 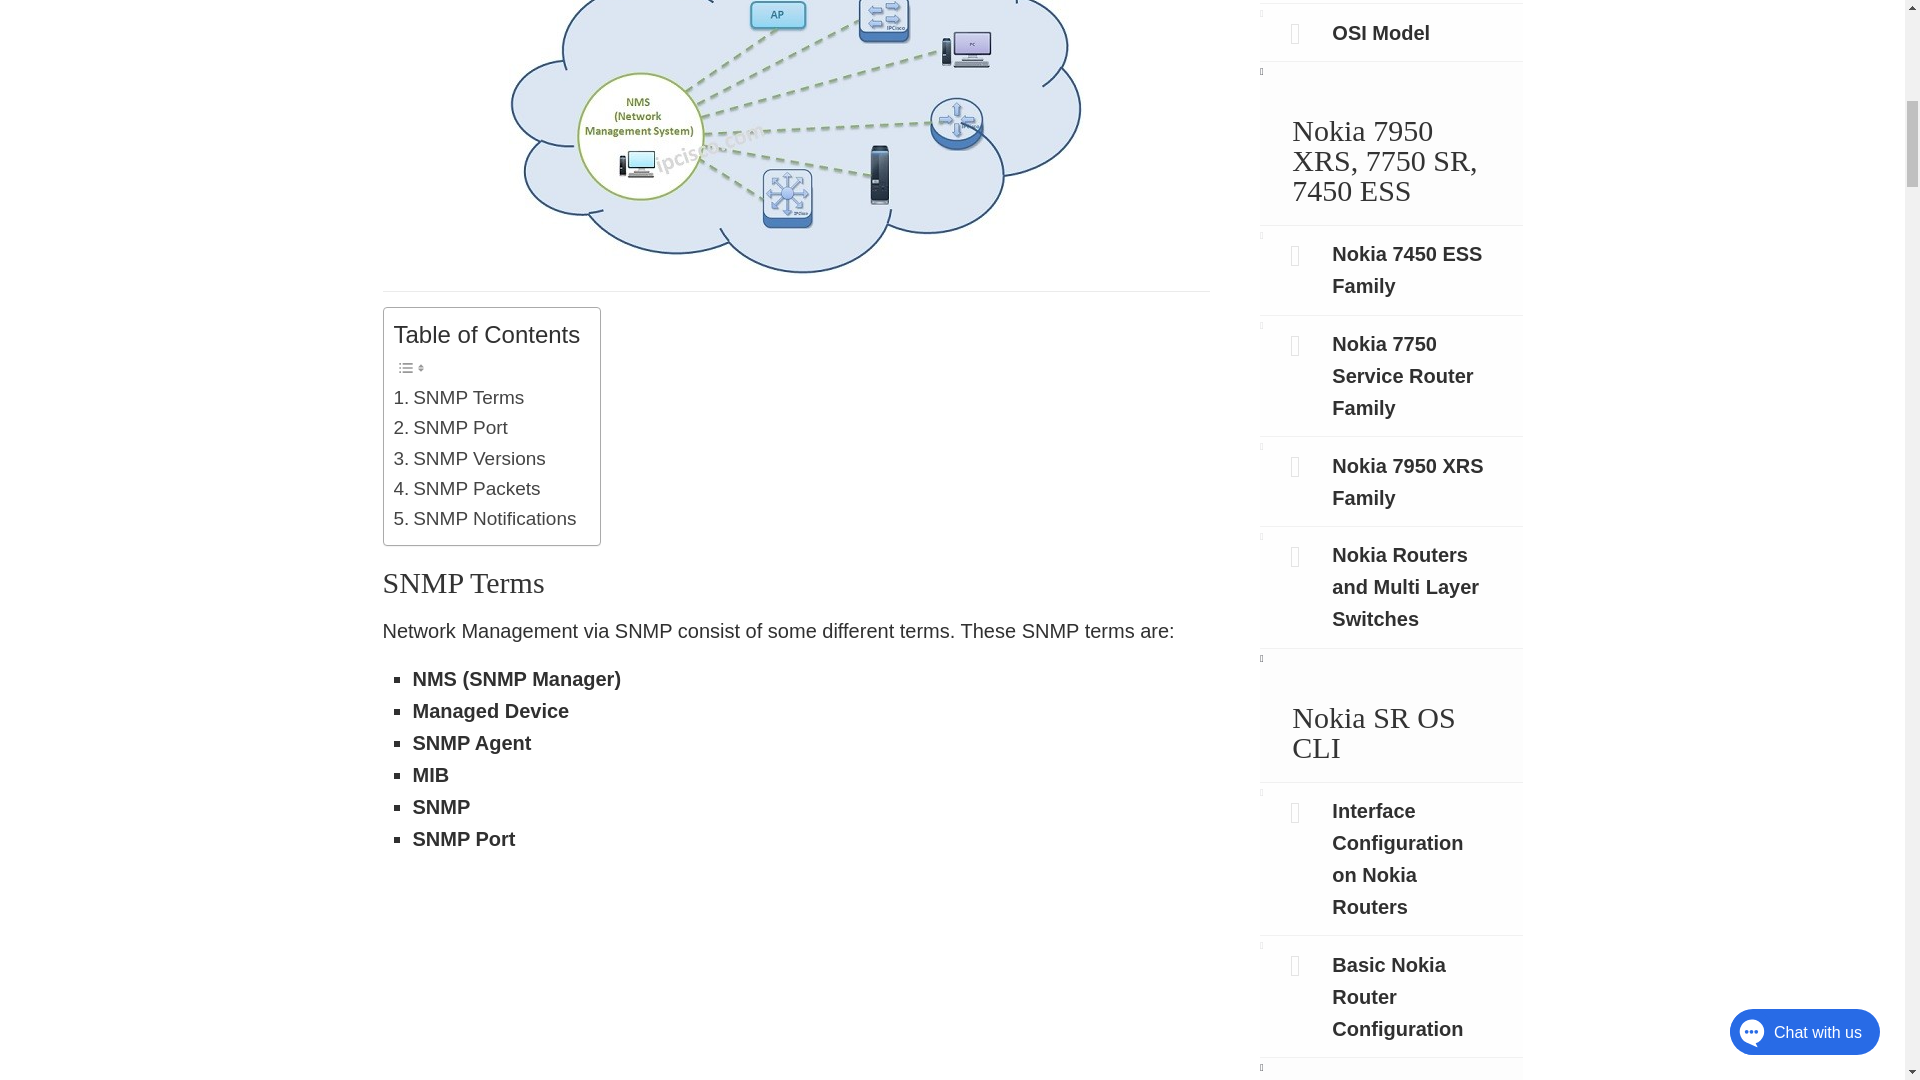 I want to click on SNMP Notifications, so click(x=485, y=518).